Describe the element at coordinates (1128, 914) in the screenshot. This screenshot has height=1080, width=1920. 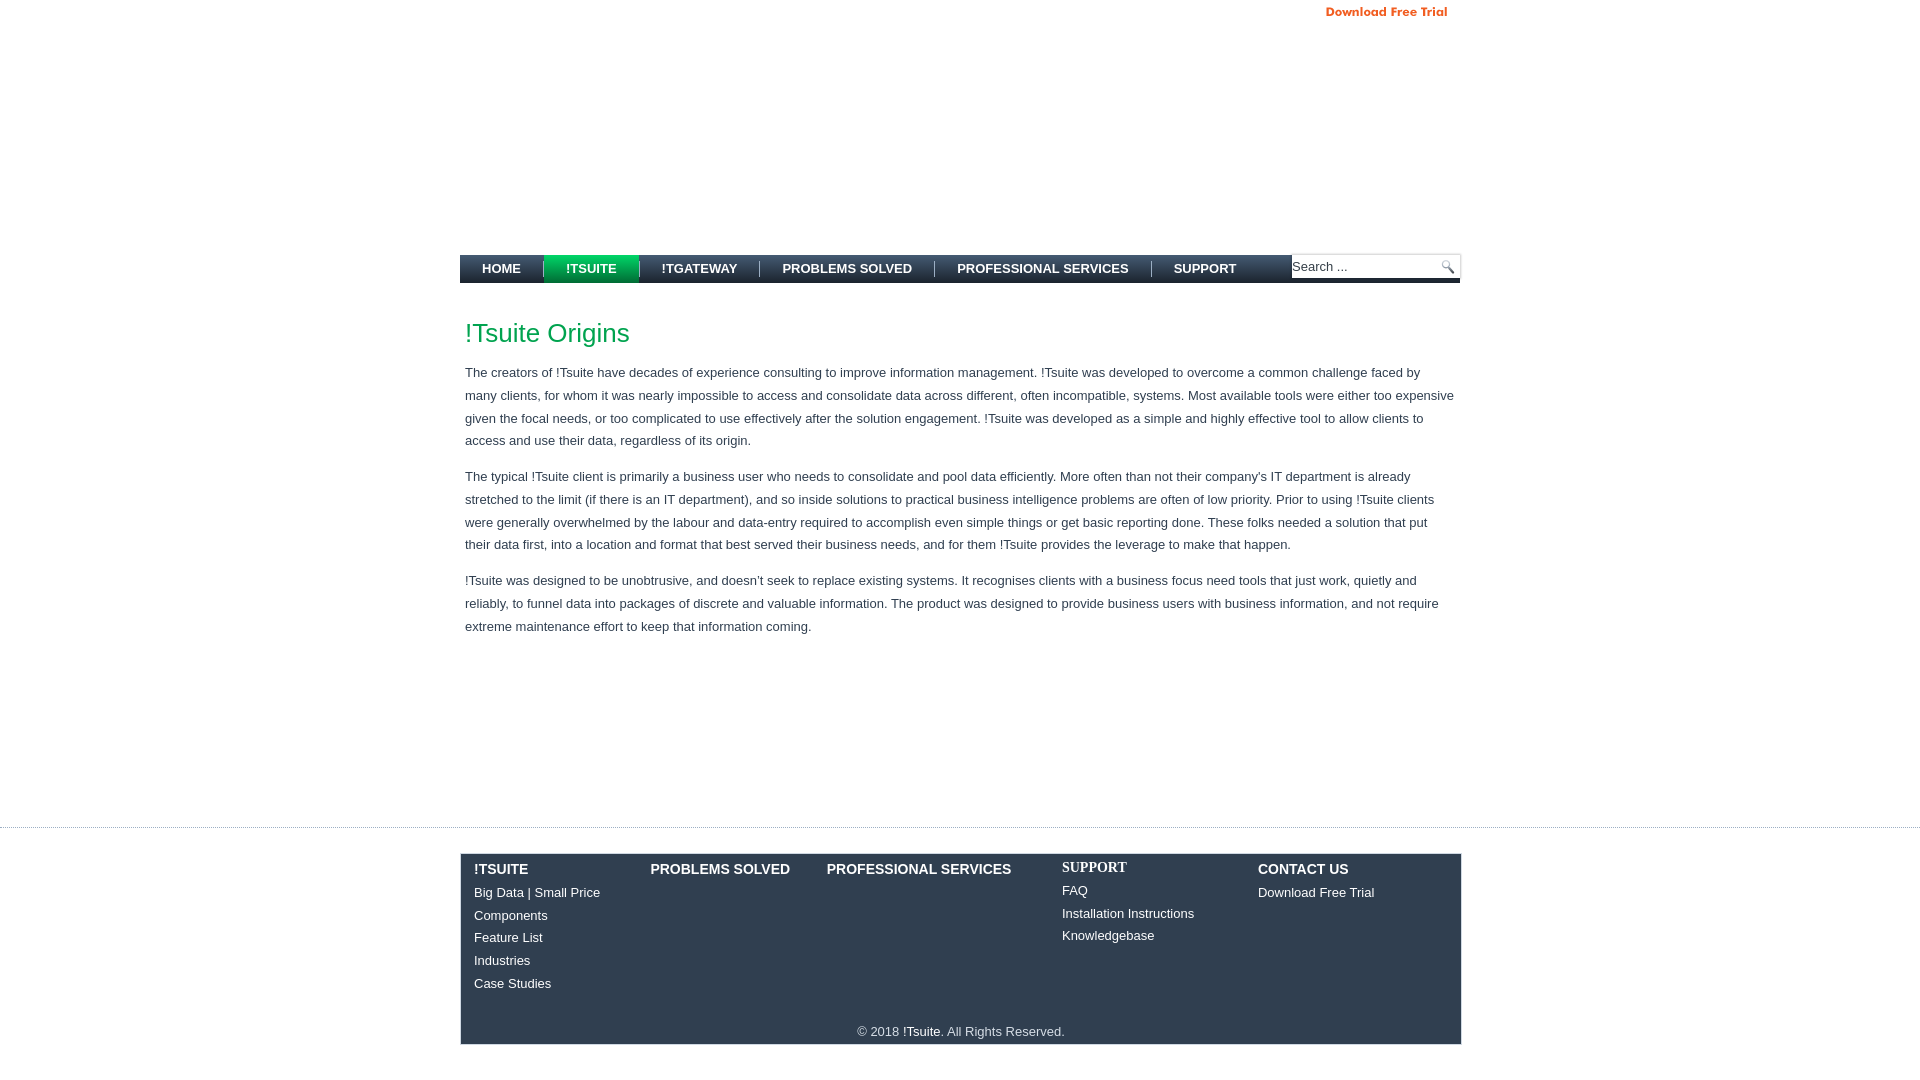
I see `Installation Instructions` at that location.